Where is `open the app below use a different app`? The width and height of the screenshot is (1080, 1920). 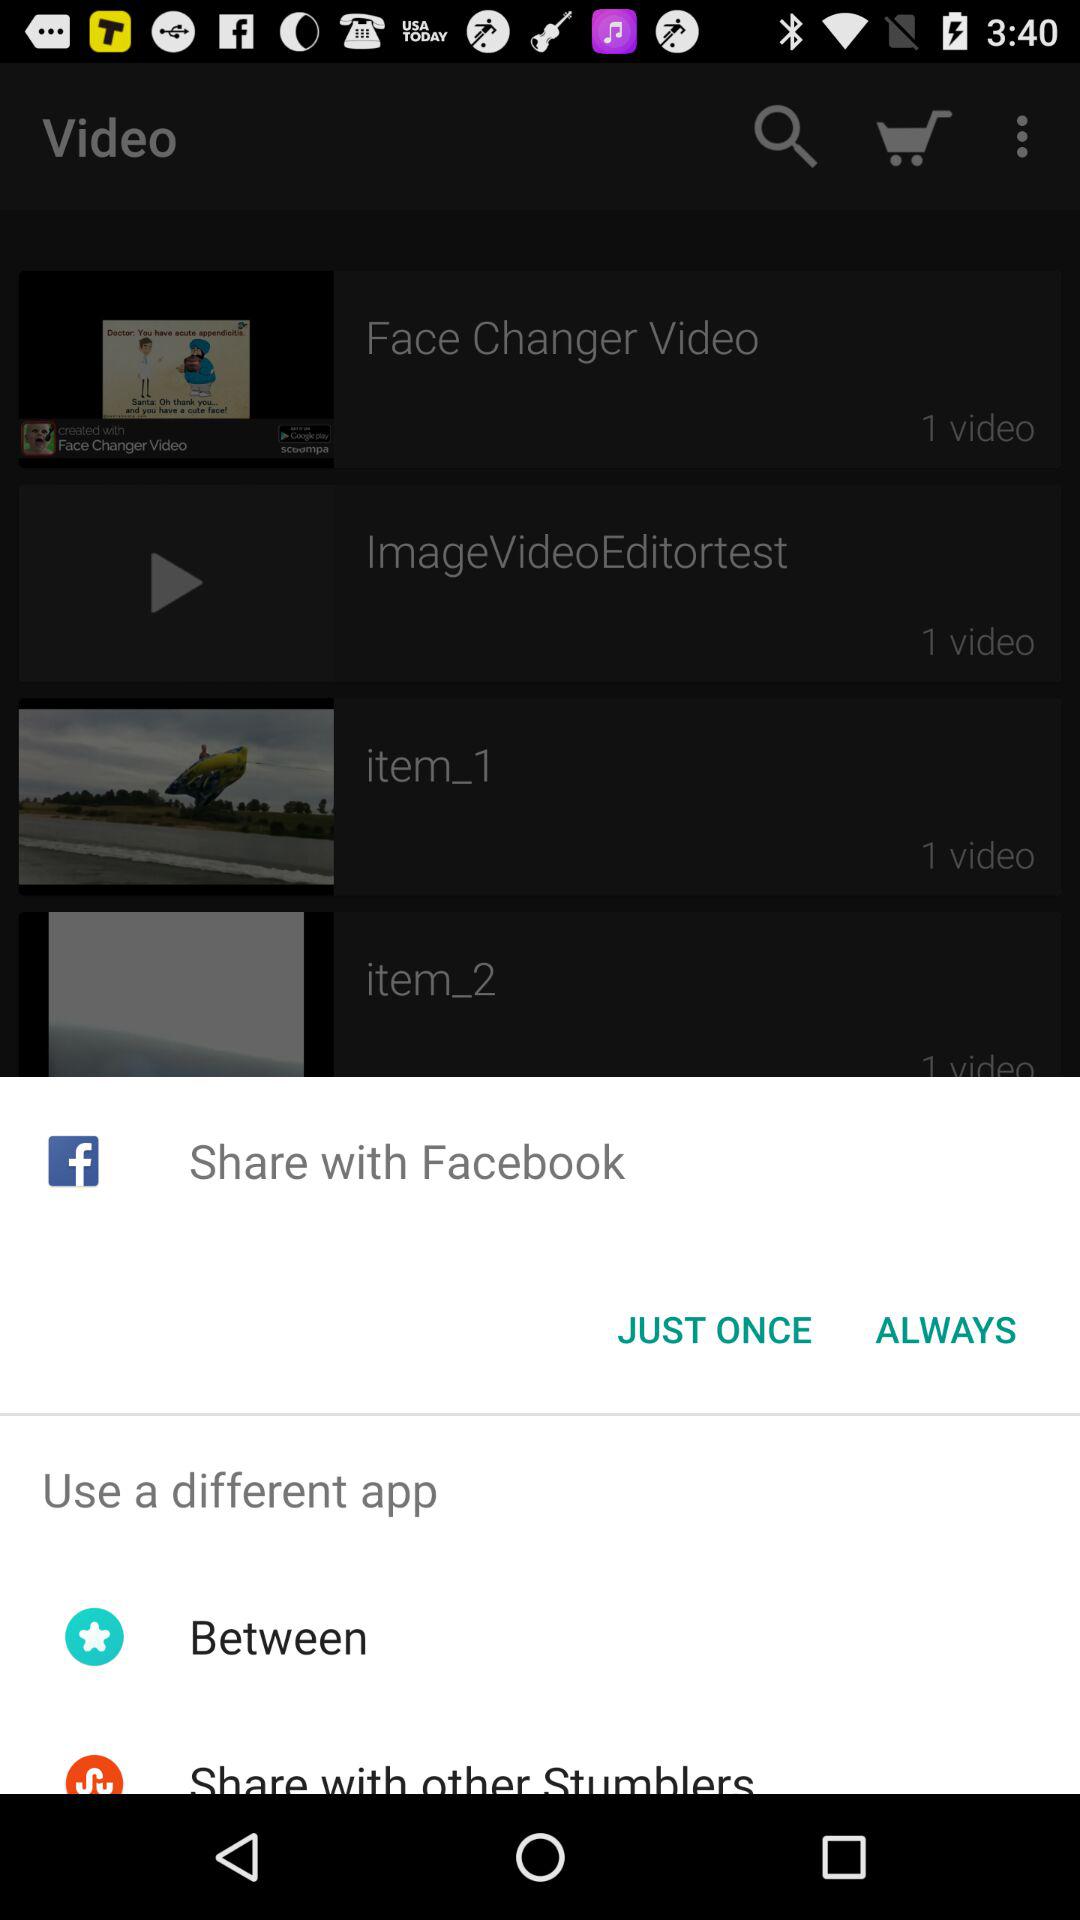
open the app below use a different app is located at coordinates (278, 1636).